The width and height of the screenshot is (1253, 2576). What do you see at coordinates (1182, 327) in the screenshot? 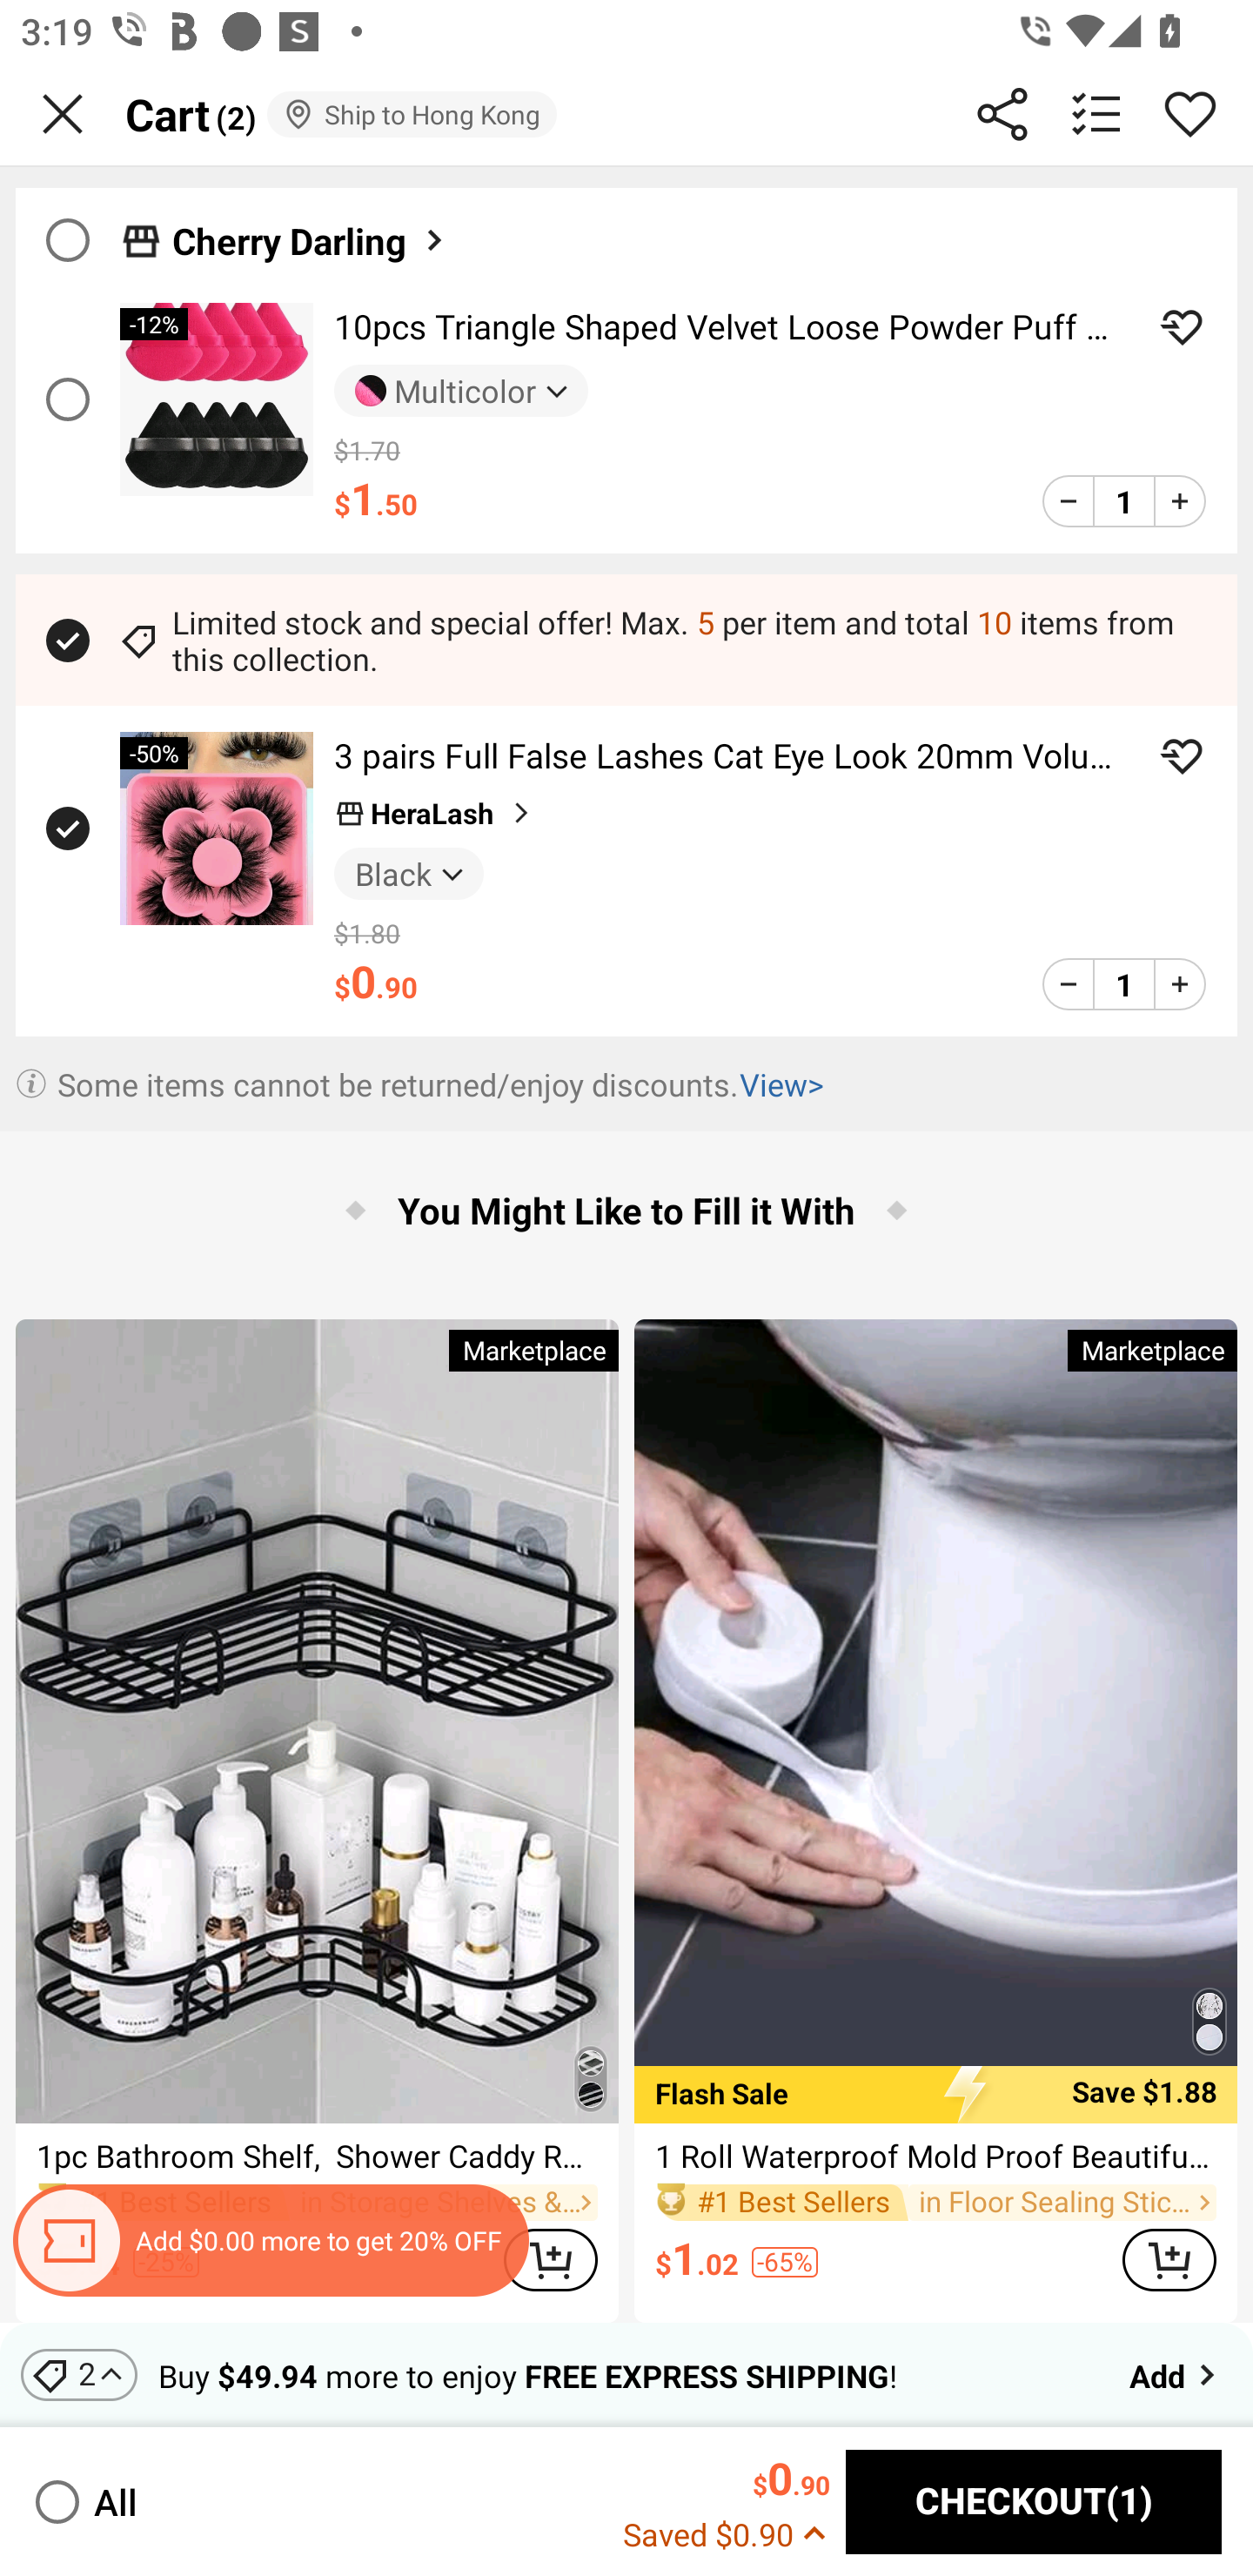
I see `ADD TO WISHLIST` at bounding box center [1182, 327].